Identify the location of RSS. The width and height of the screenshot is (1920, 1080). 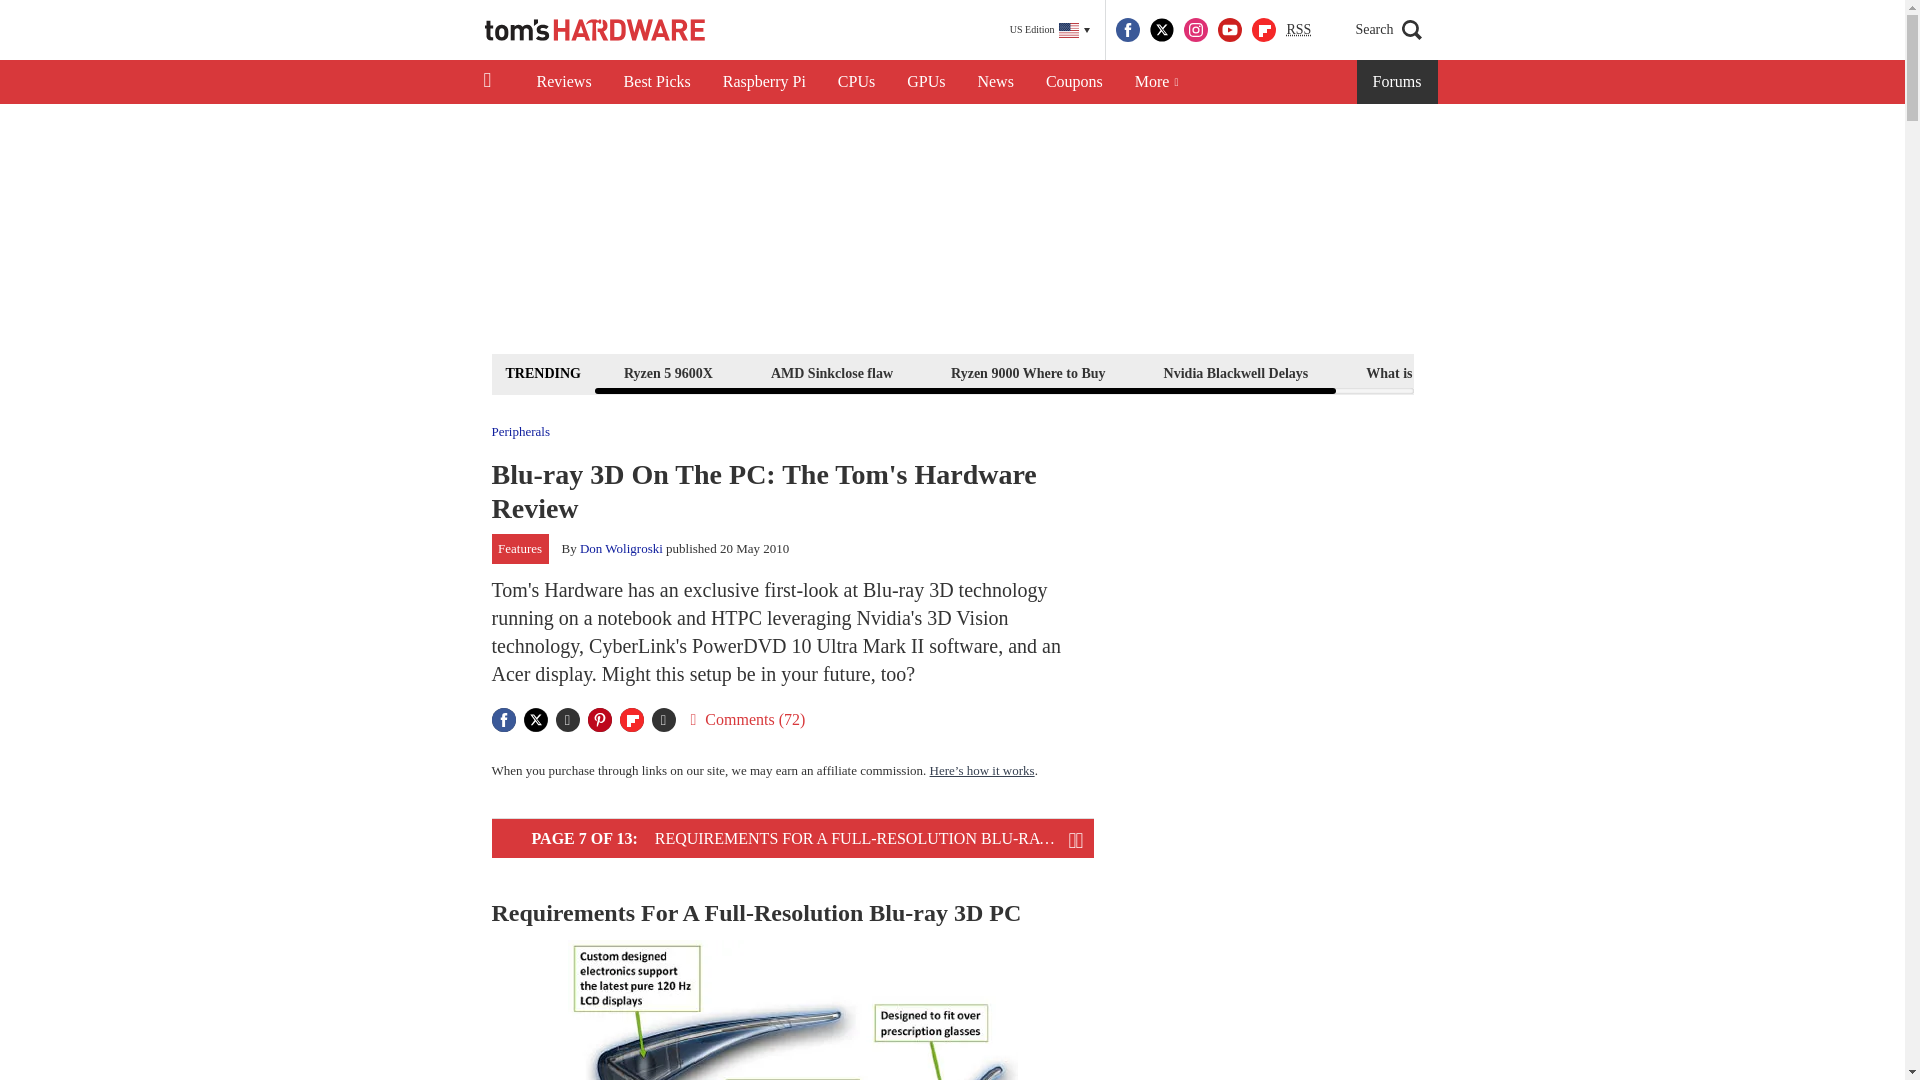
(1298, 30).